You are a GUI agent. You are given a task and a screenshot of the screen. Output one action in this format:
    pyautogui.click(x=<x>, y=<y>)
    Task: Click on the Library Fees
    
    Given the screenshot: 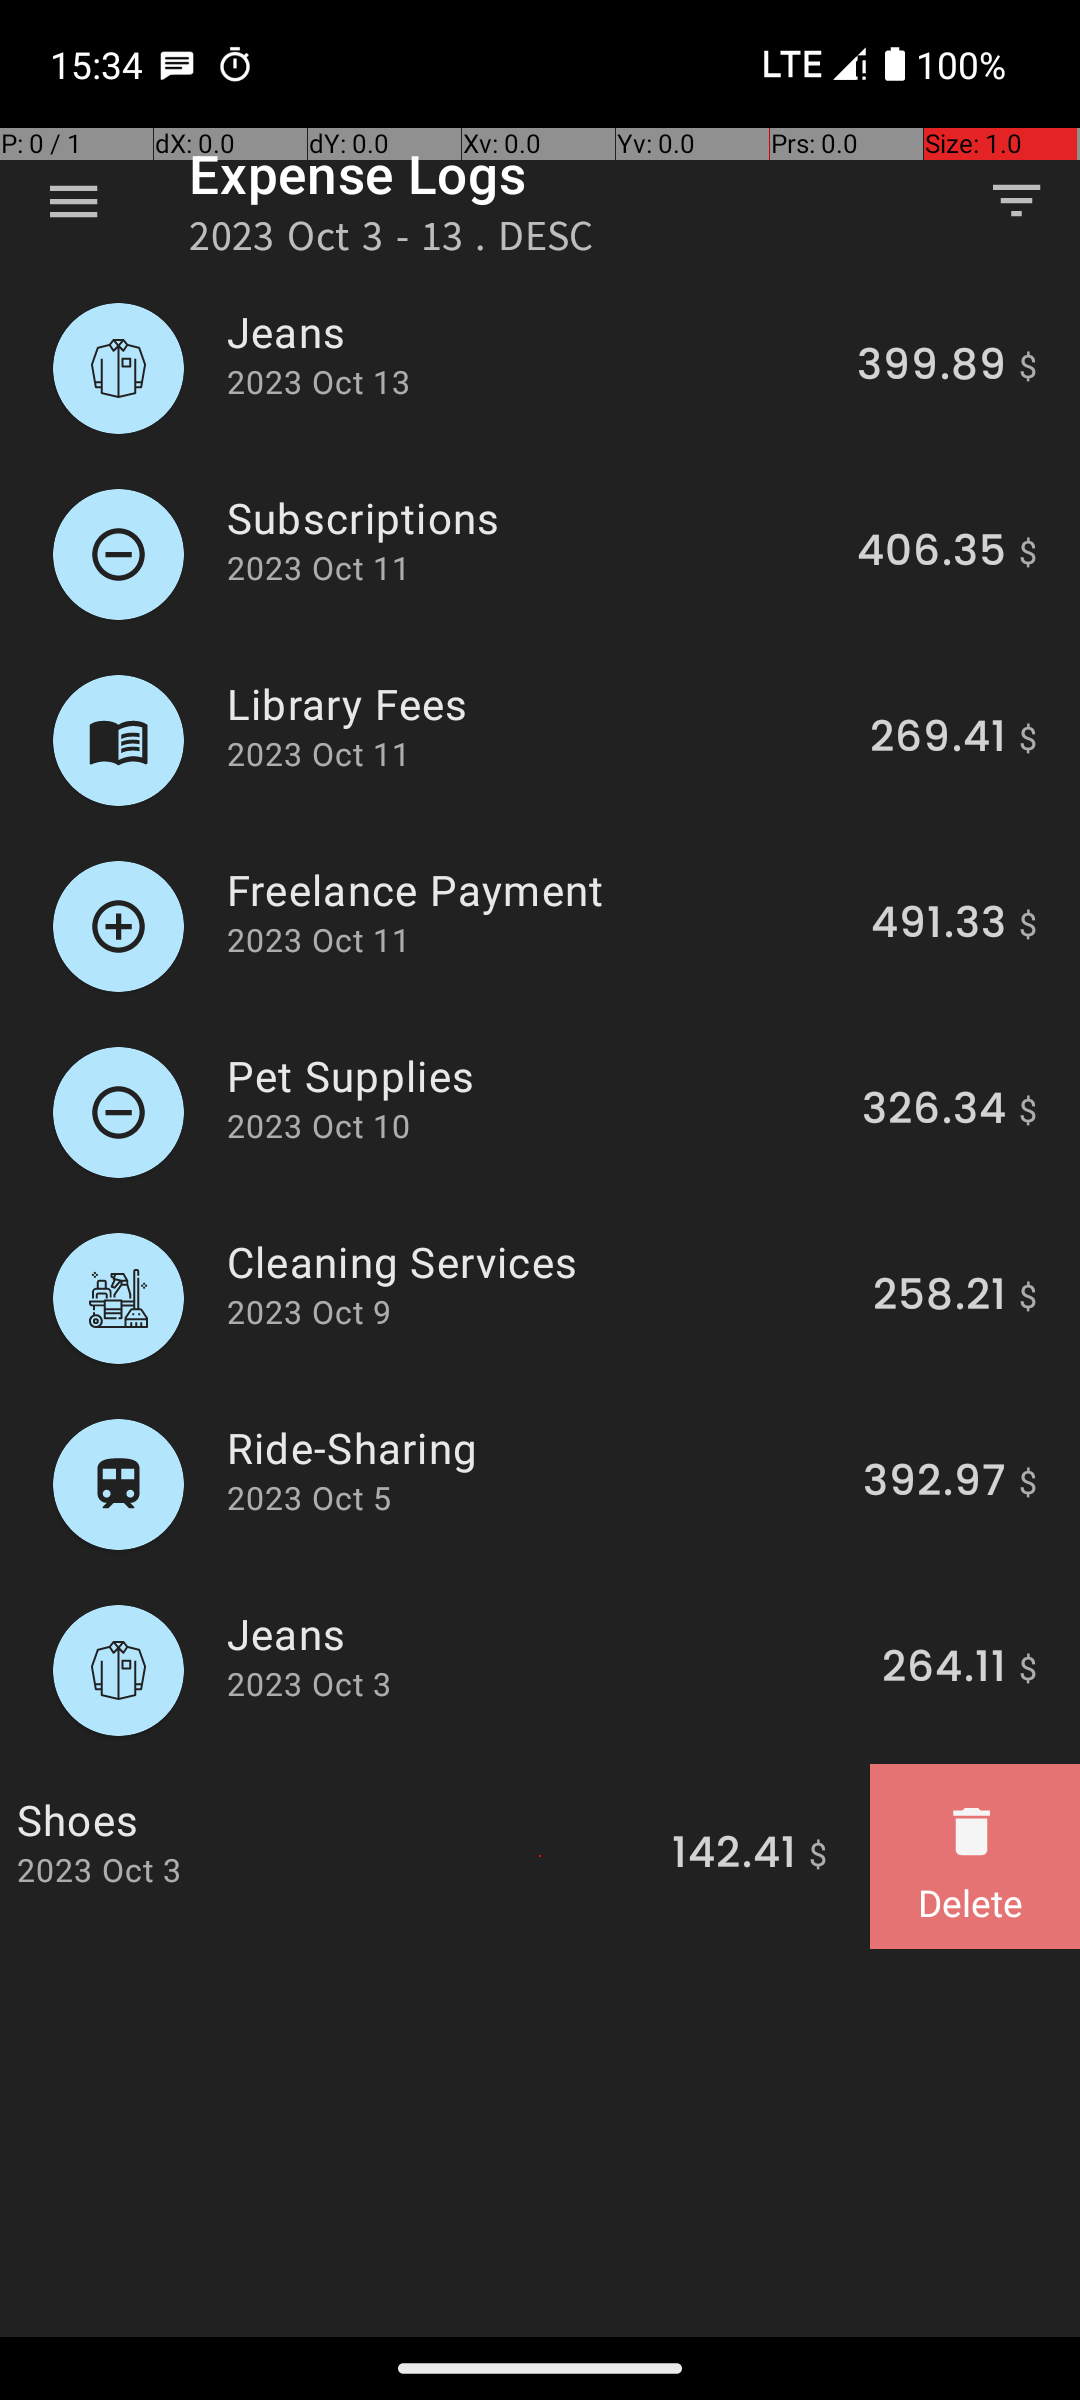 What is the action you would take?
    pyautogui.click(x=537, y=704)
    